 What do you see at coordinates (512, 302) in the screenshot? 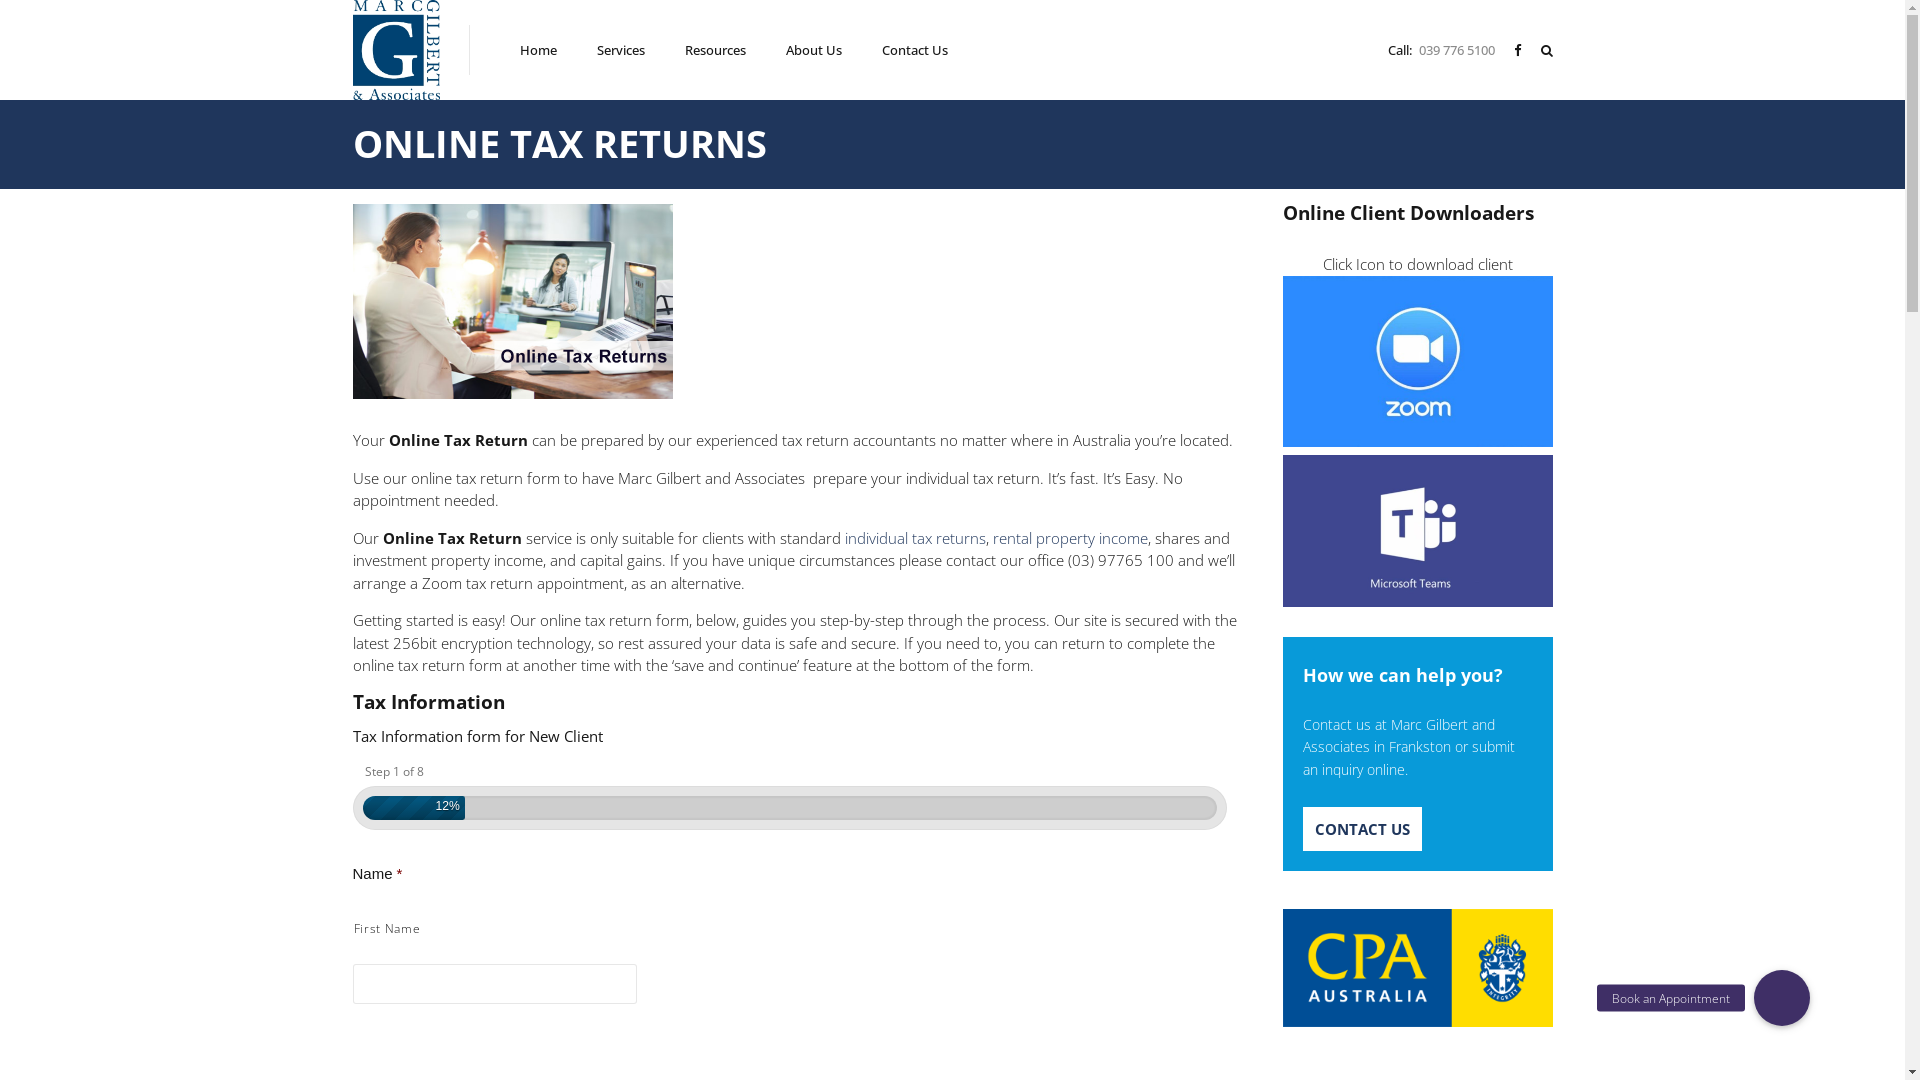
I see `OnlineReturns` at bounding box center [512, 302].